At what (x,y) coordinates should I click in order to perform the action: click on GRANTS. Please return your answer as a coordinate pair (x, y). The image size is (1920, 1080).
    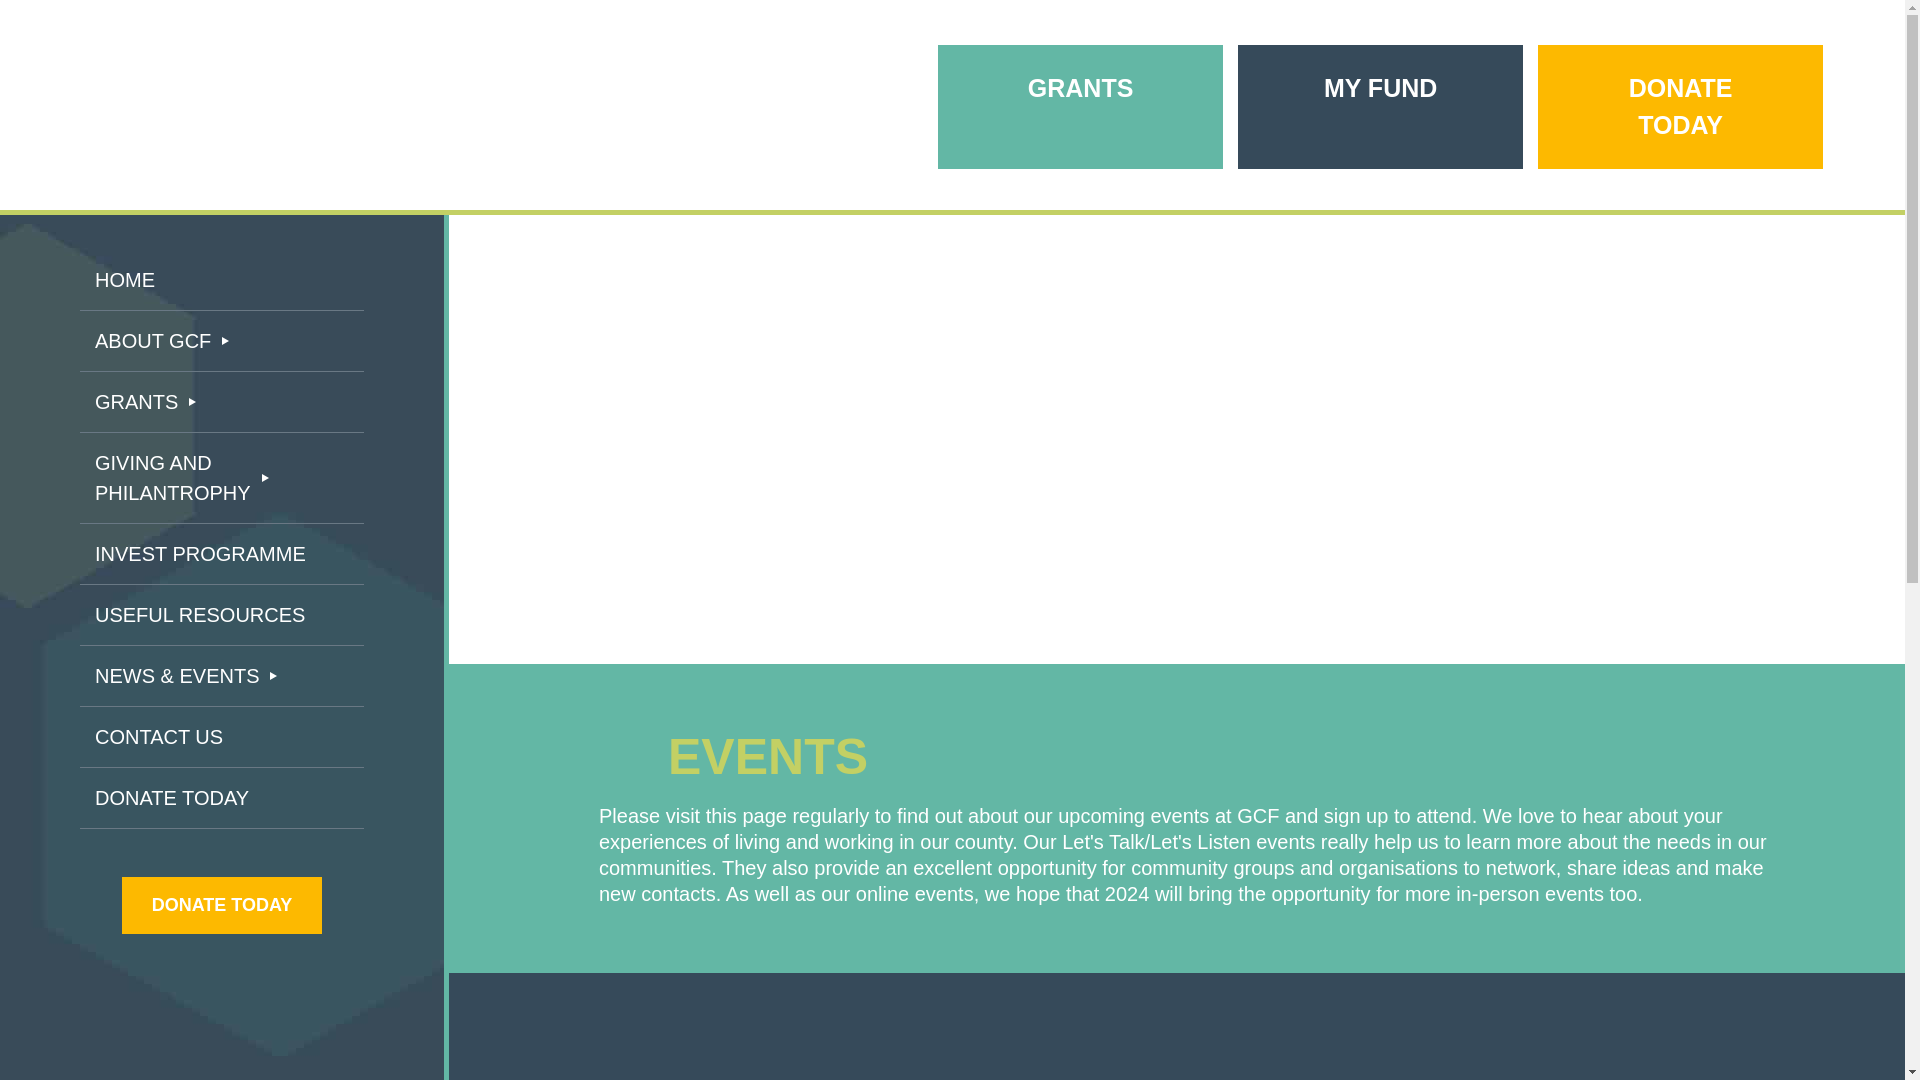
    Looking at the image, I should click on (222, 402).